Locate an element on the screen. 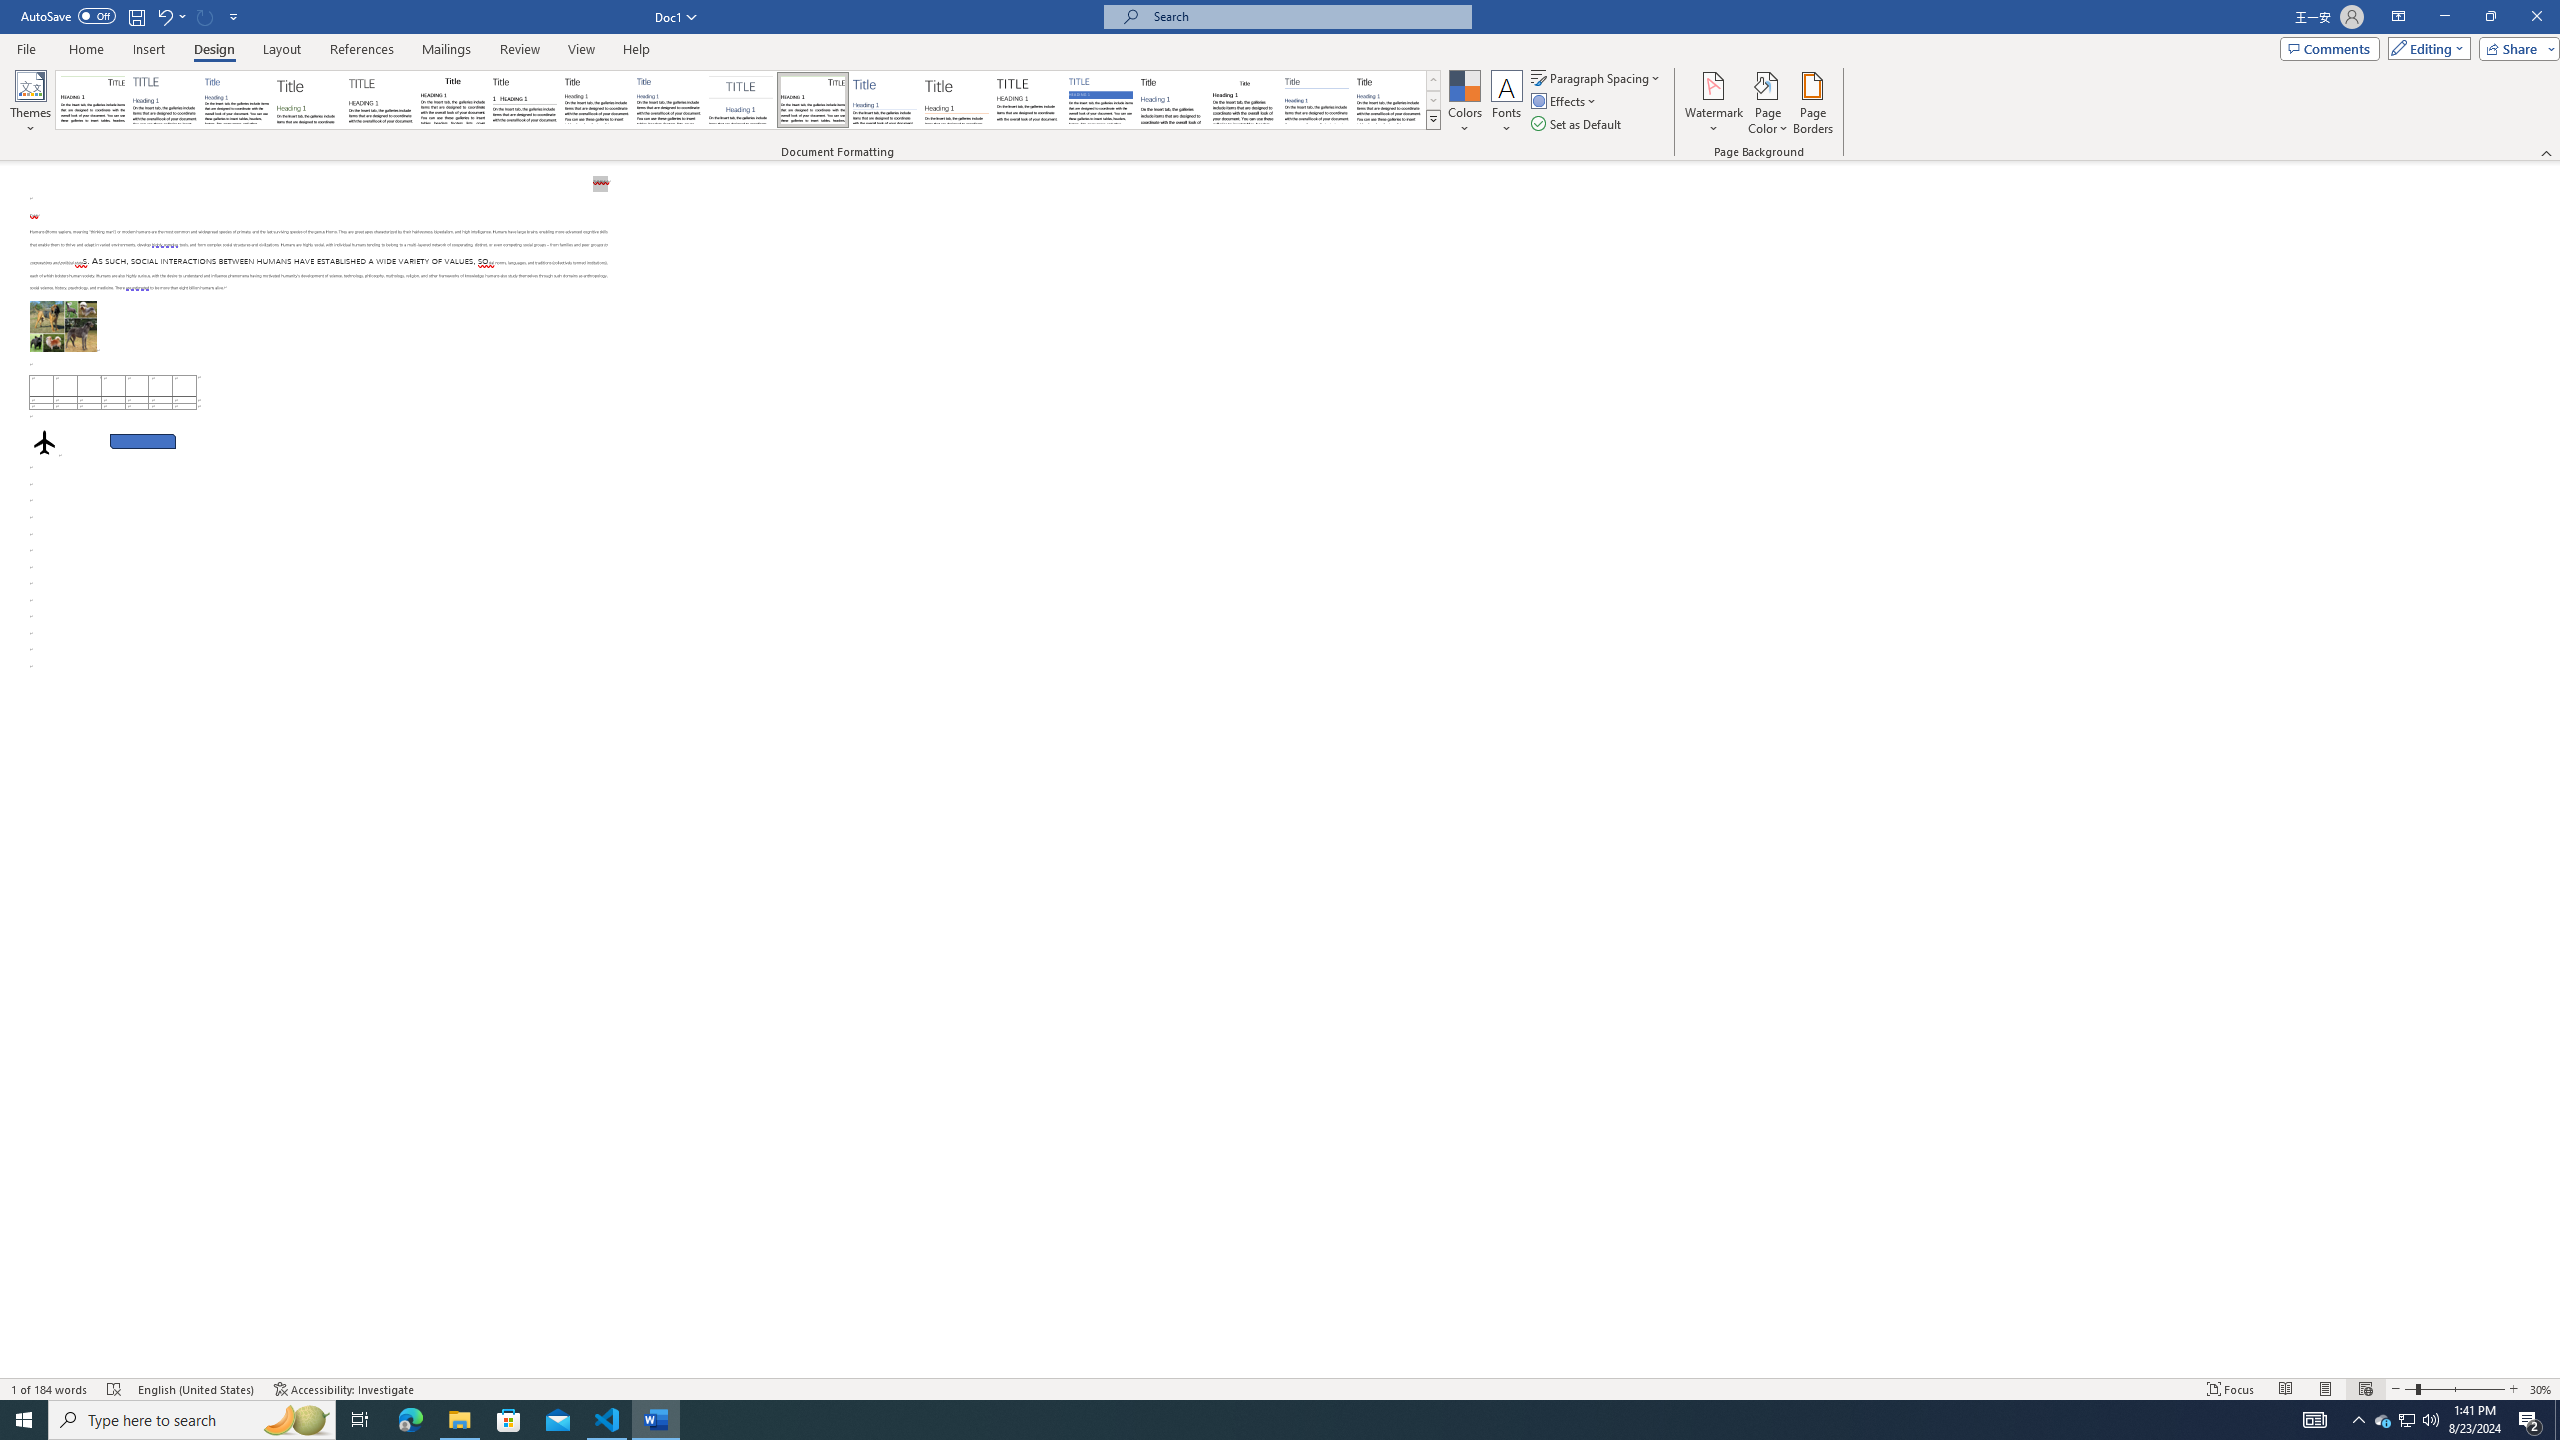  Effects is located at coordinates (1565, 100).